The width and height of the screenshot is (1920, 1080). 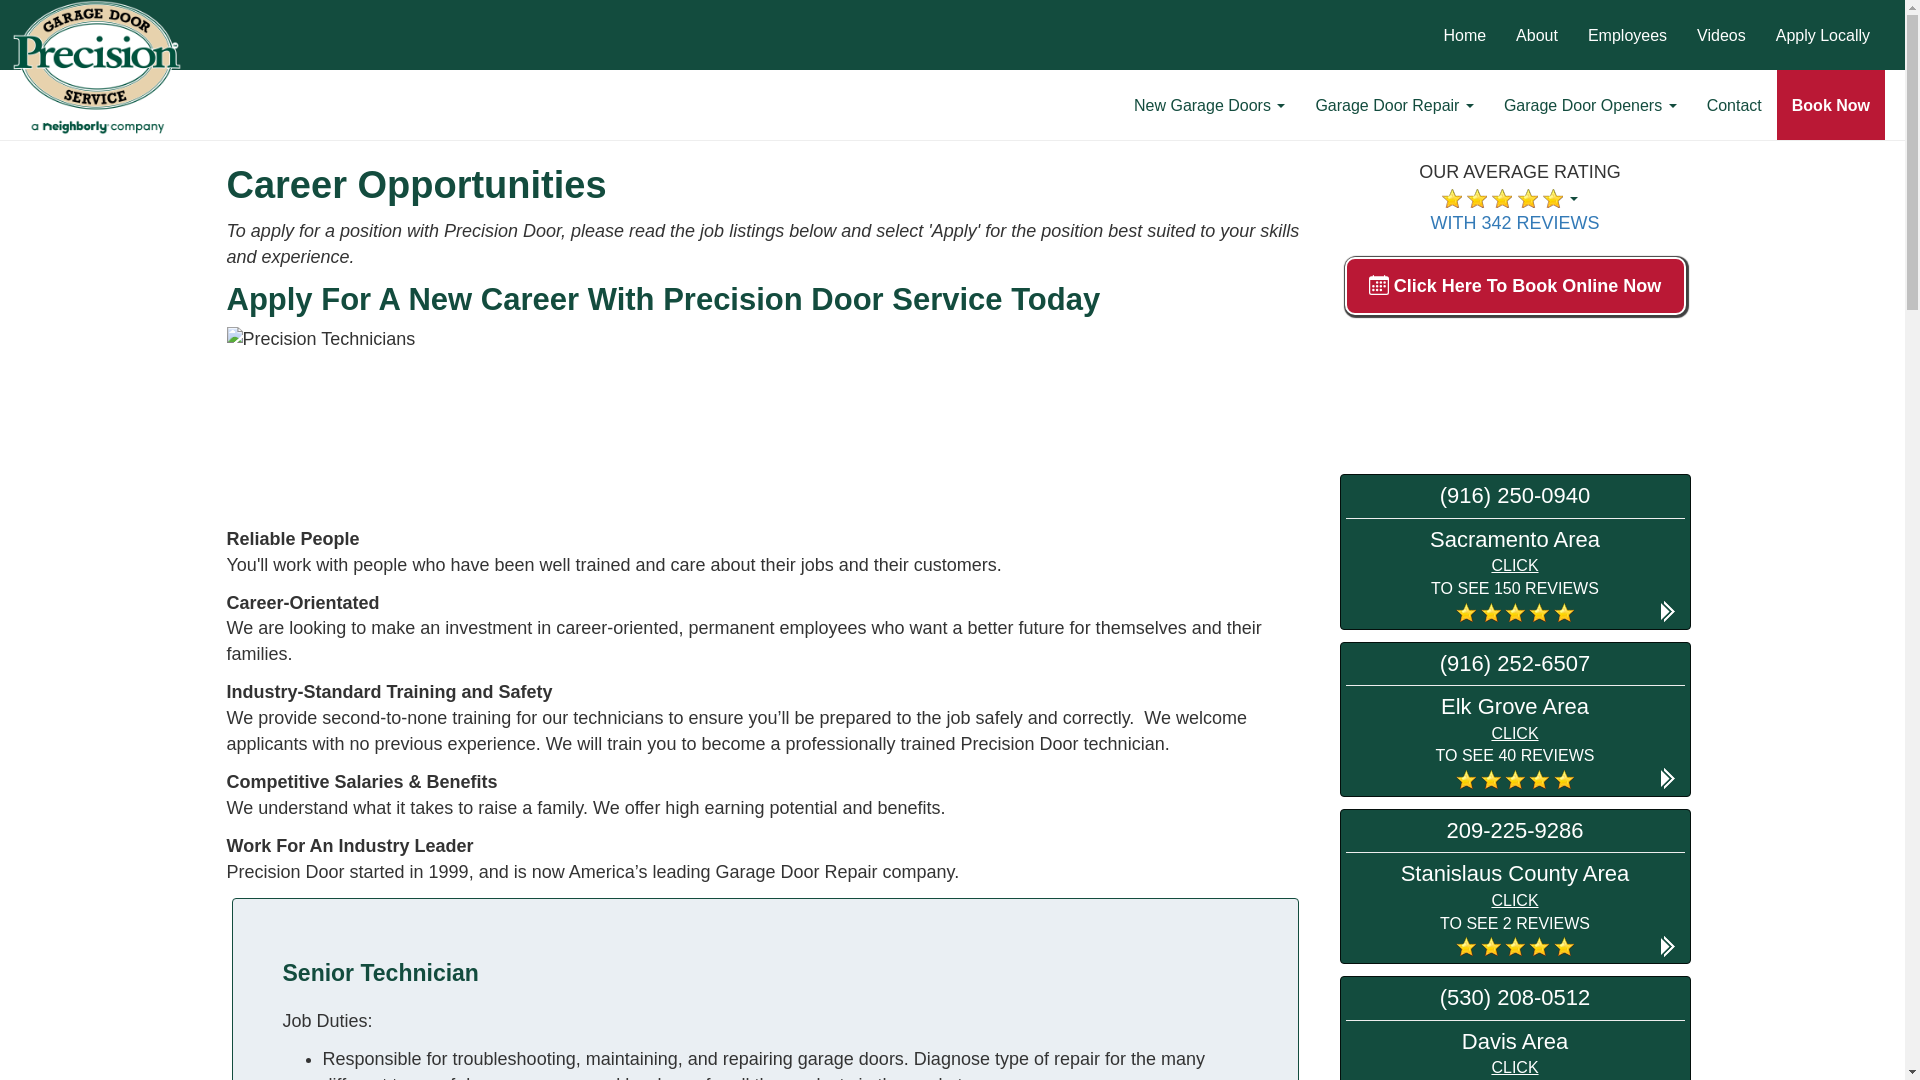 I want to click on excellent, so click(x=1552, y=199).